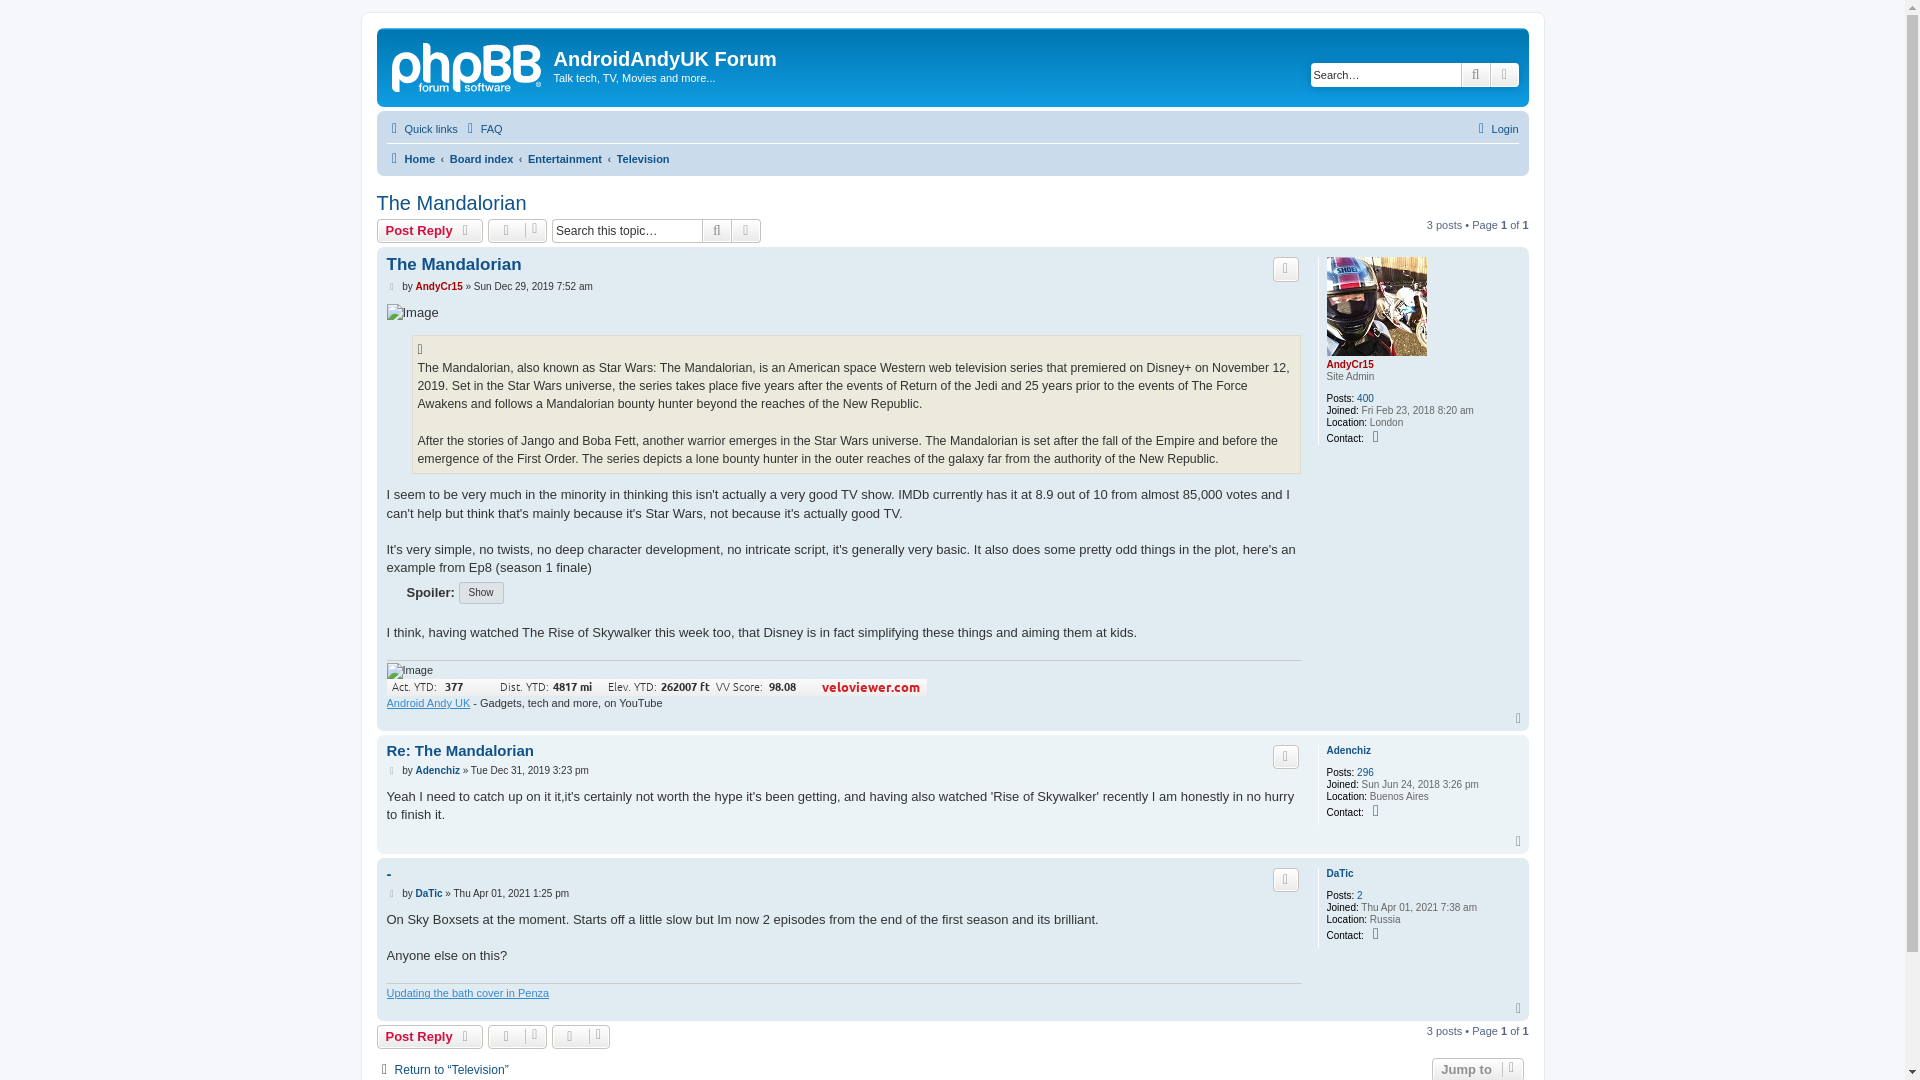 The image size is (1920, 1080). What do you see at coordinates (482, 158) in the screenshot?
I see `Board index` at bounding box center [482, 158].